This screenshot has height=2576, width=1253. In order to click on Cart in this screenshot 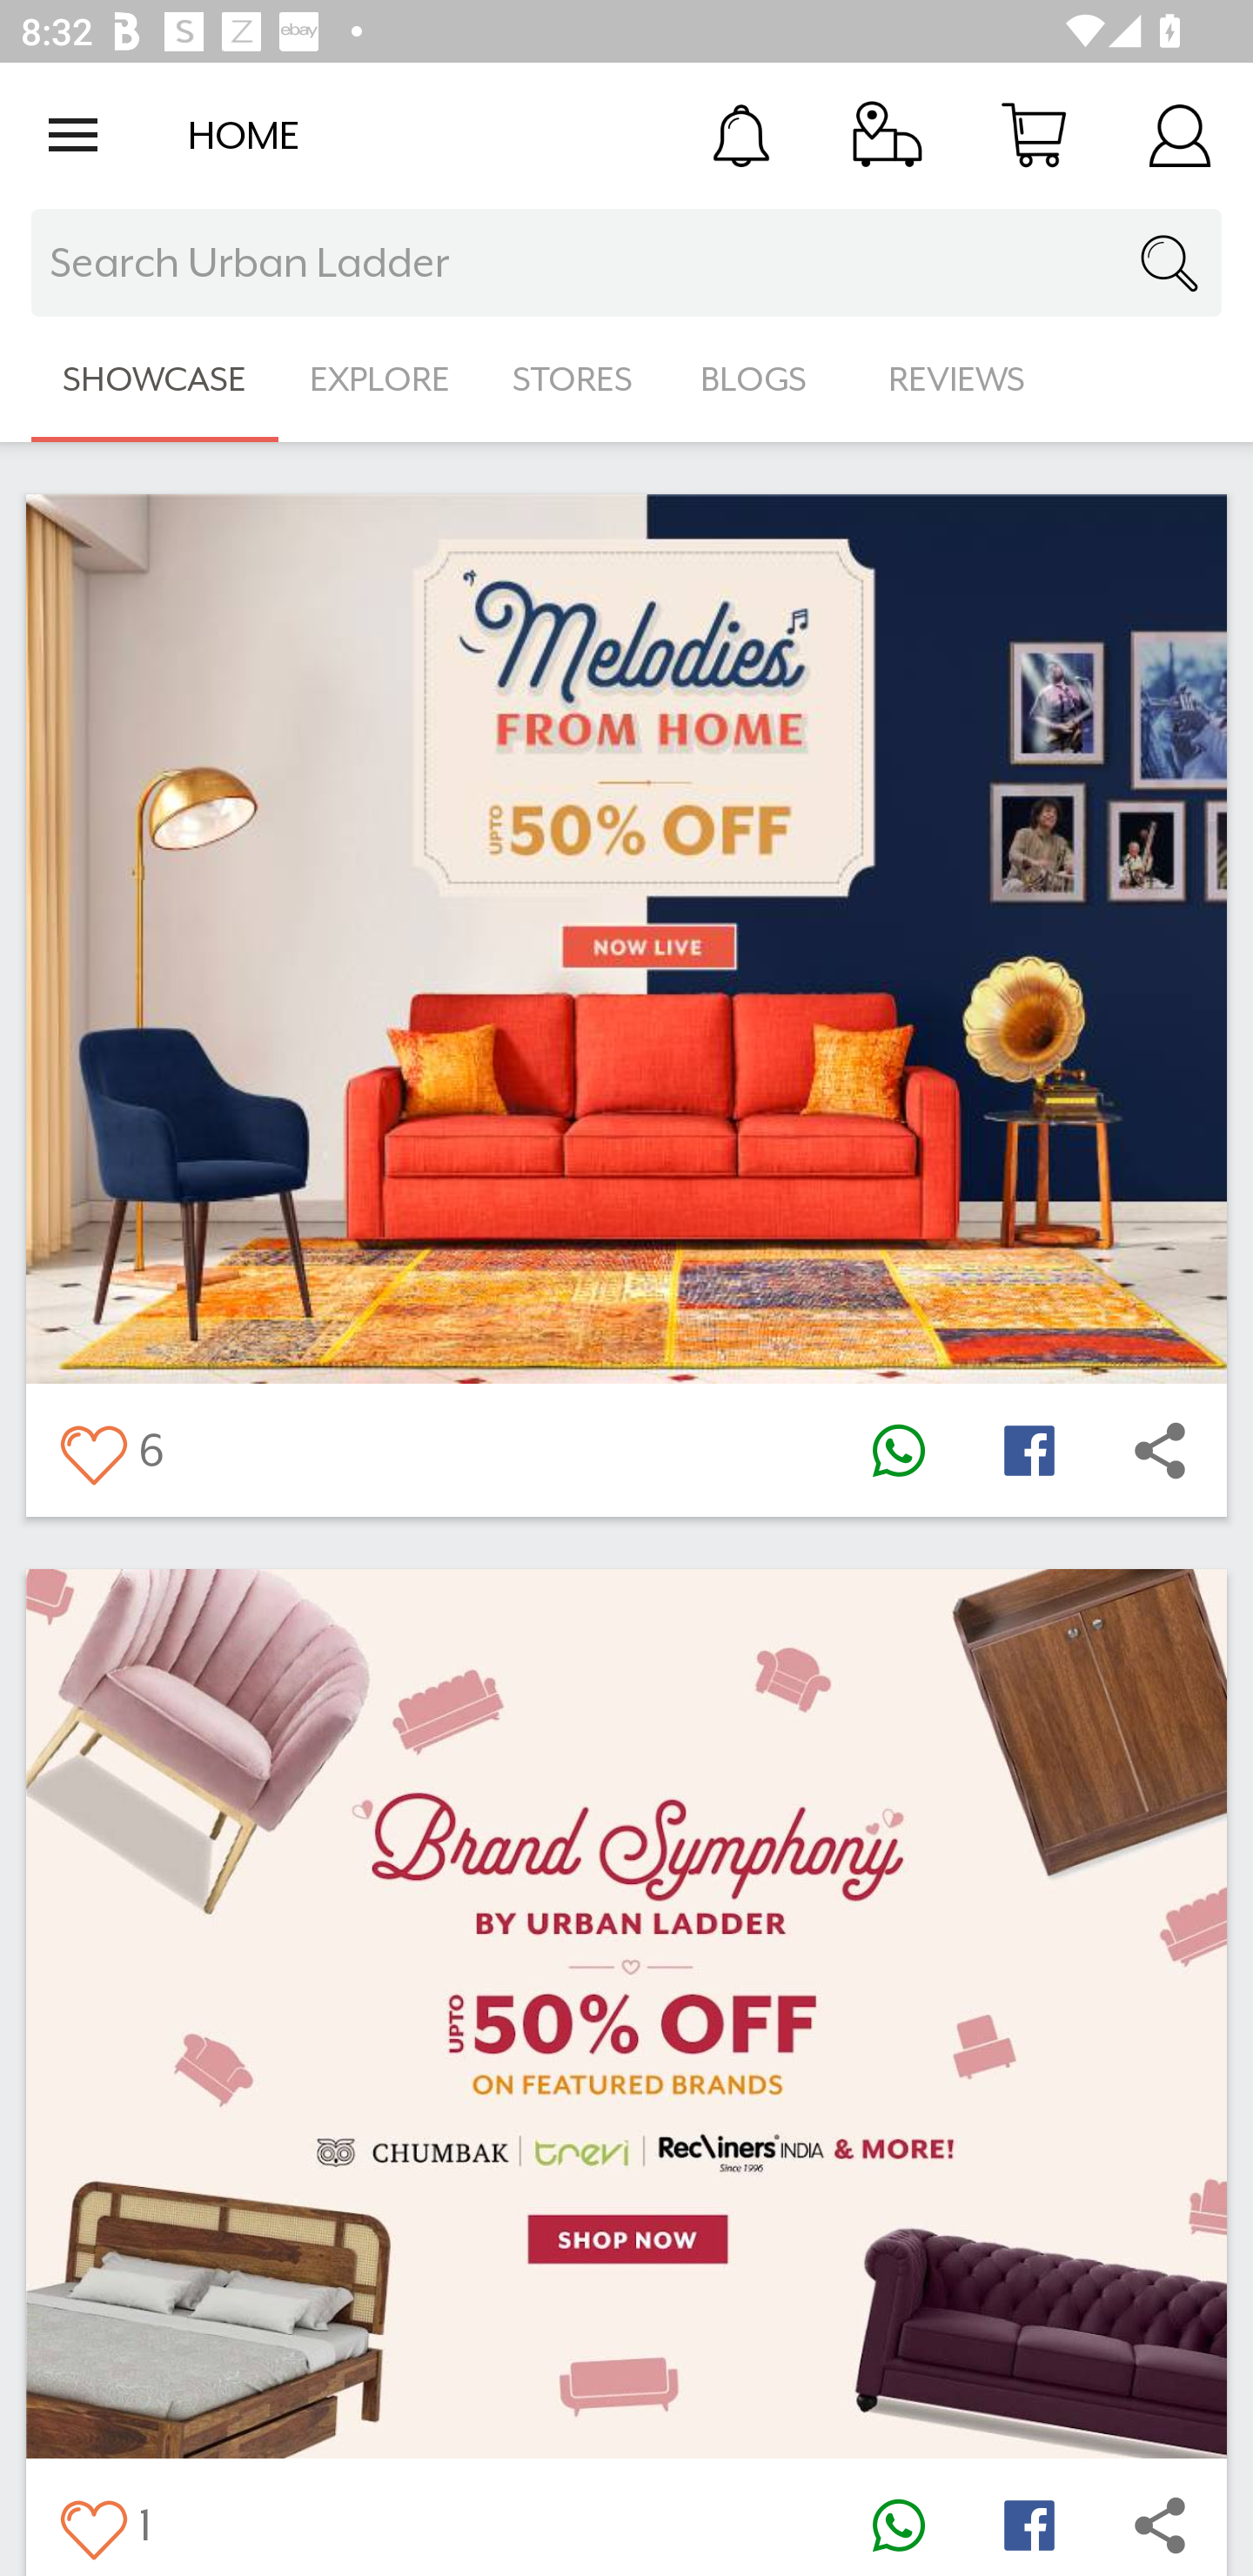, I will do `click(1034, 134)`.